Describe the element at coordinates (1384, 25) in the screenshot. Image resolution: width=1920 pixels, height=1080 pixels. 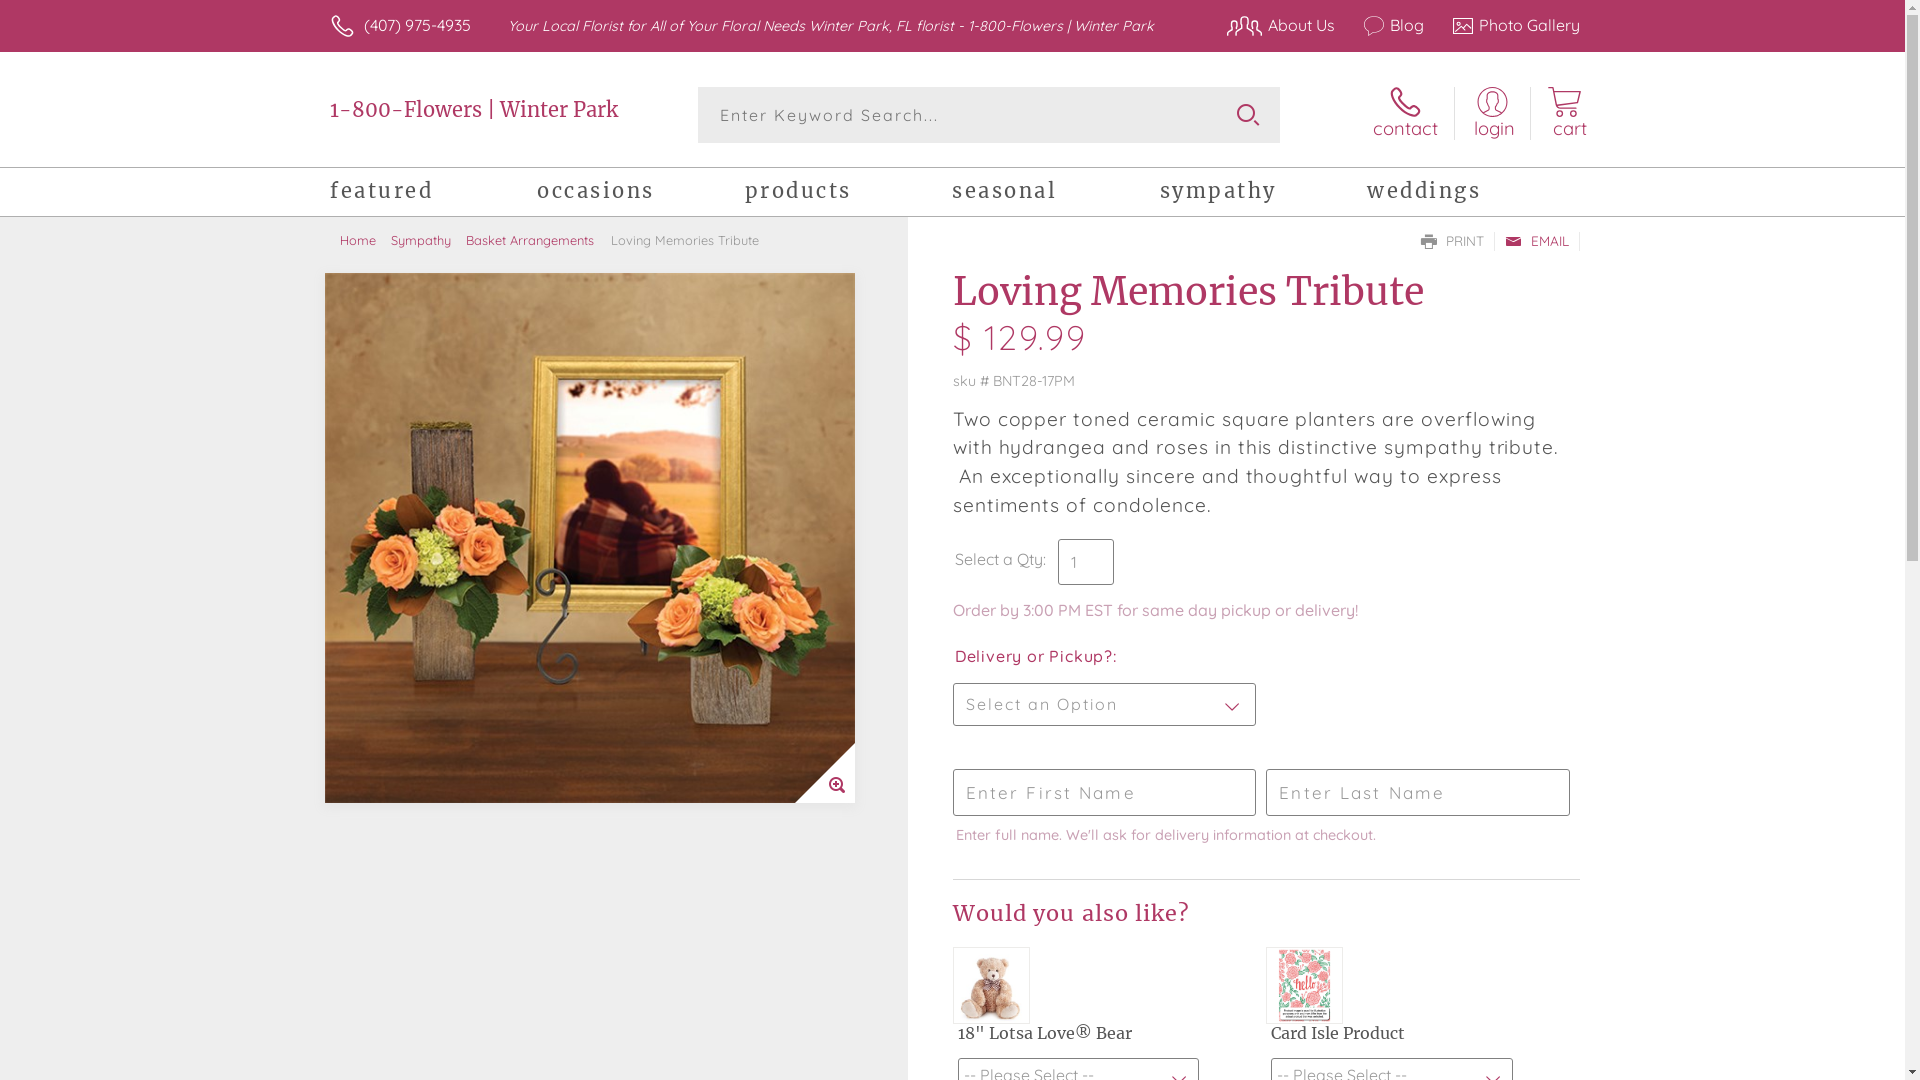
I see `Blog` at that location.